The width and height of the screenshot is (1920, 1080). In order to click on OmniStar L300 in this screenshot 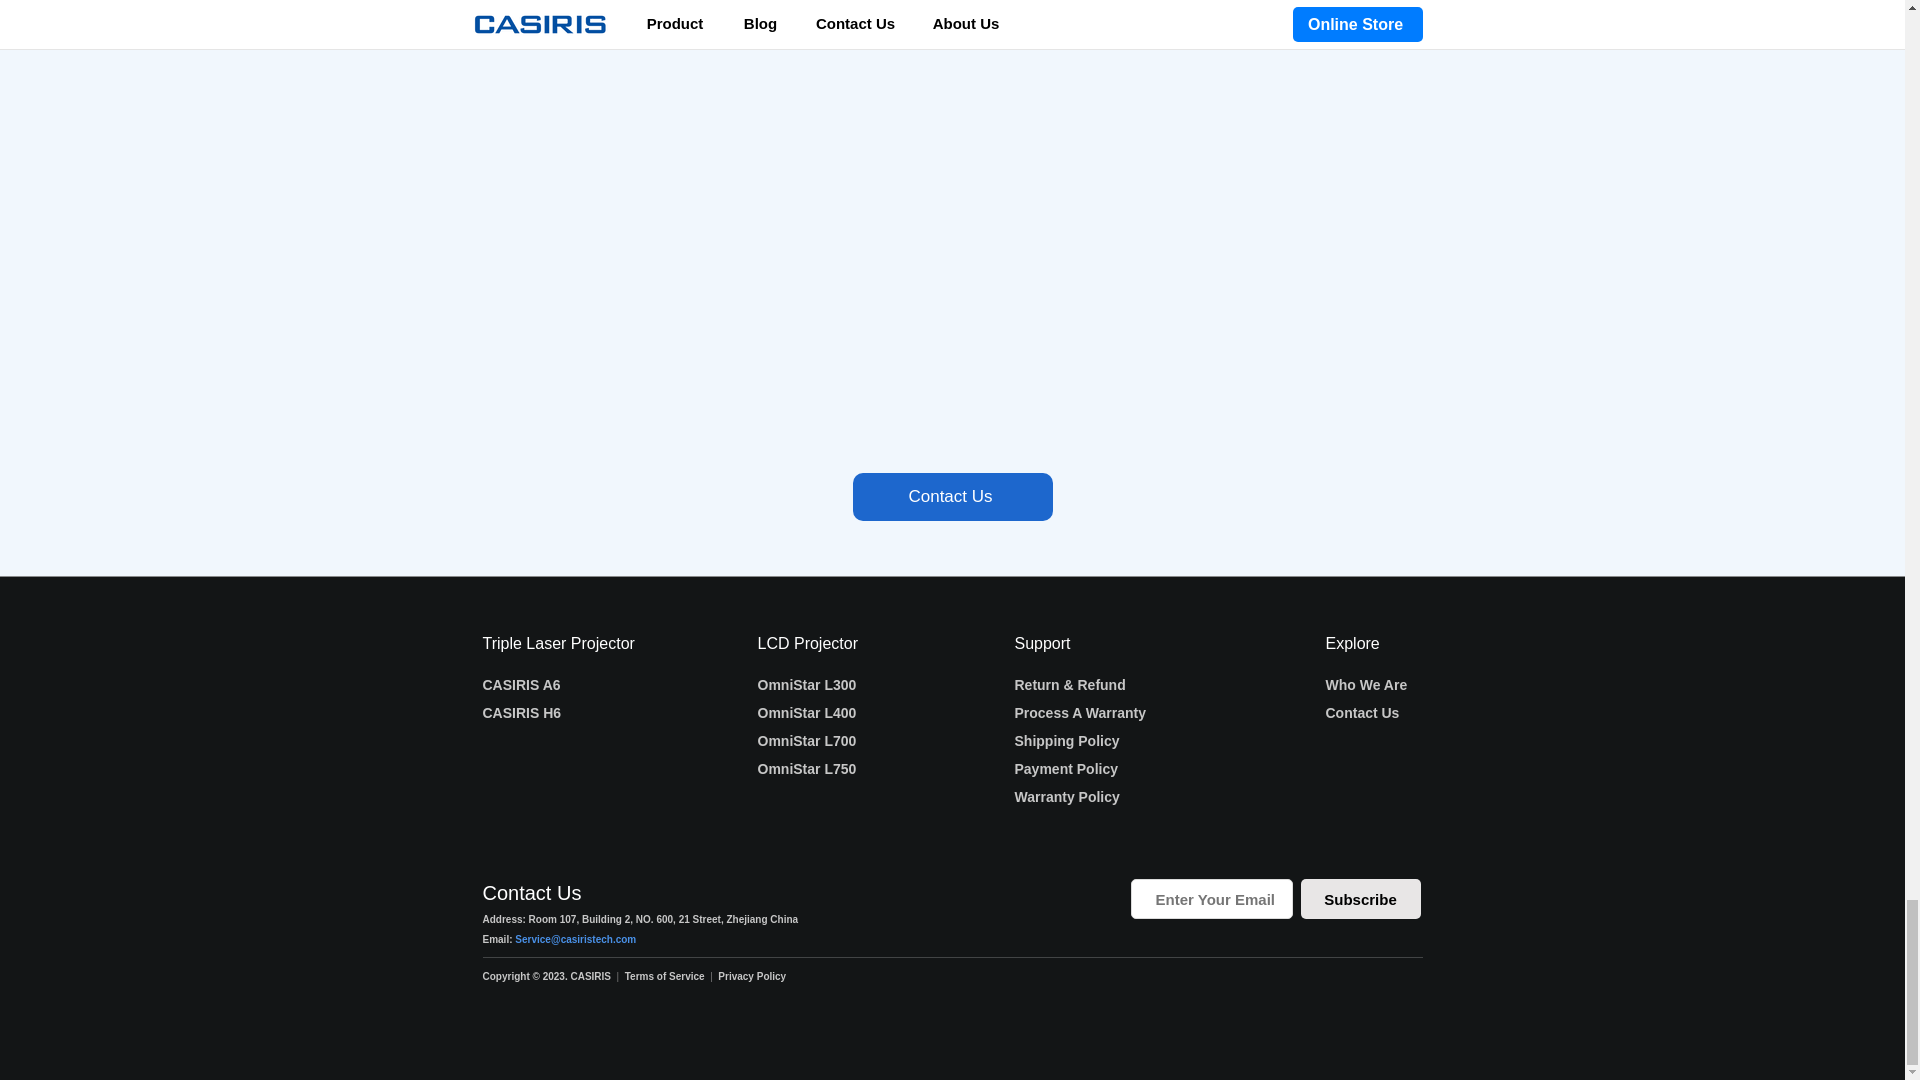, I will do `click(807, 685)`.